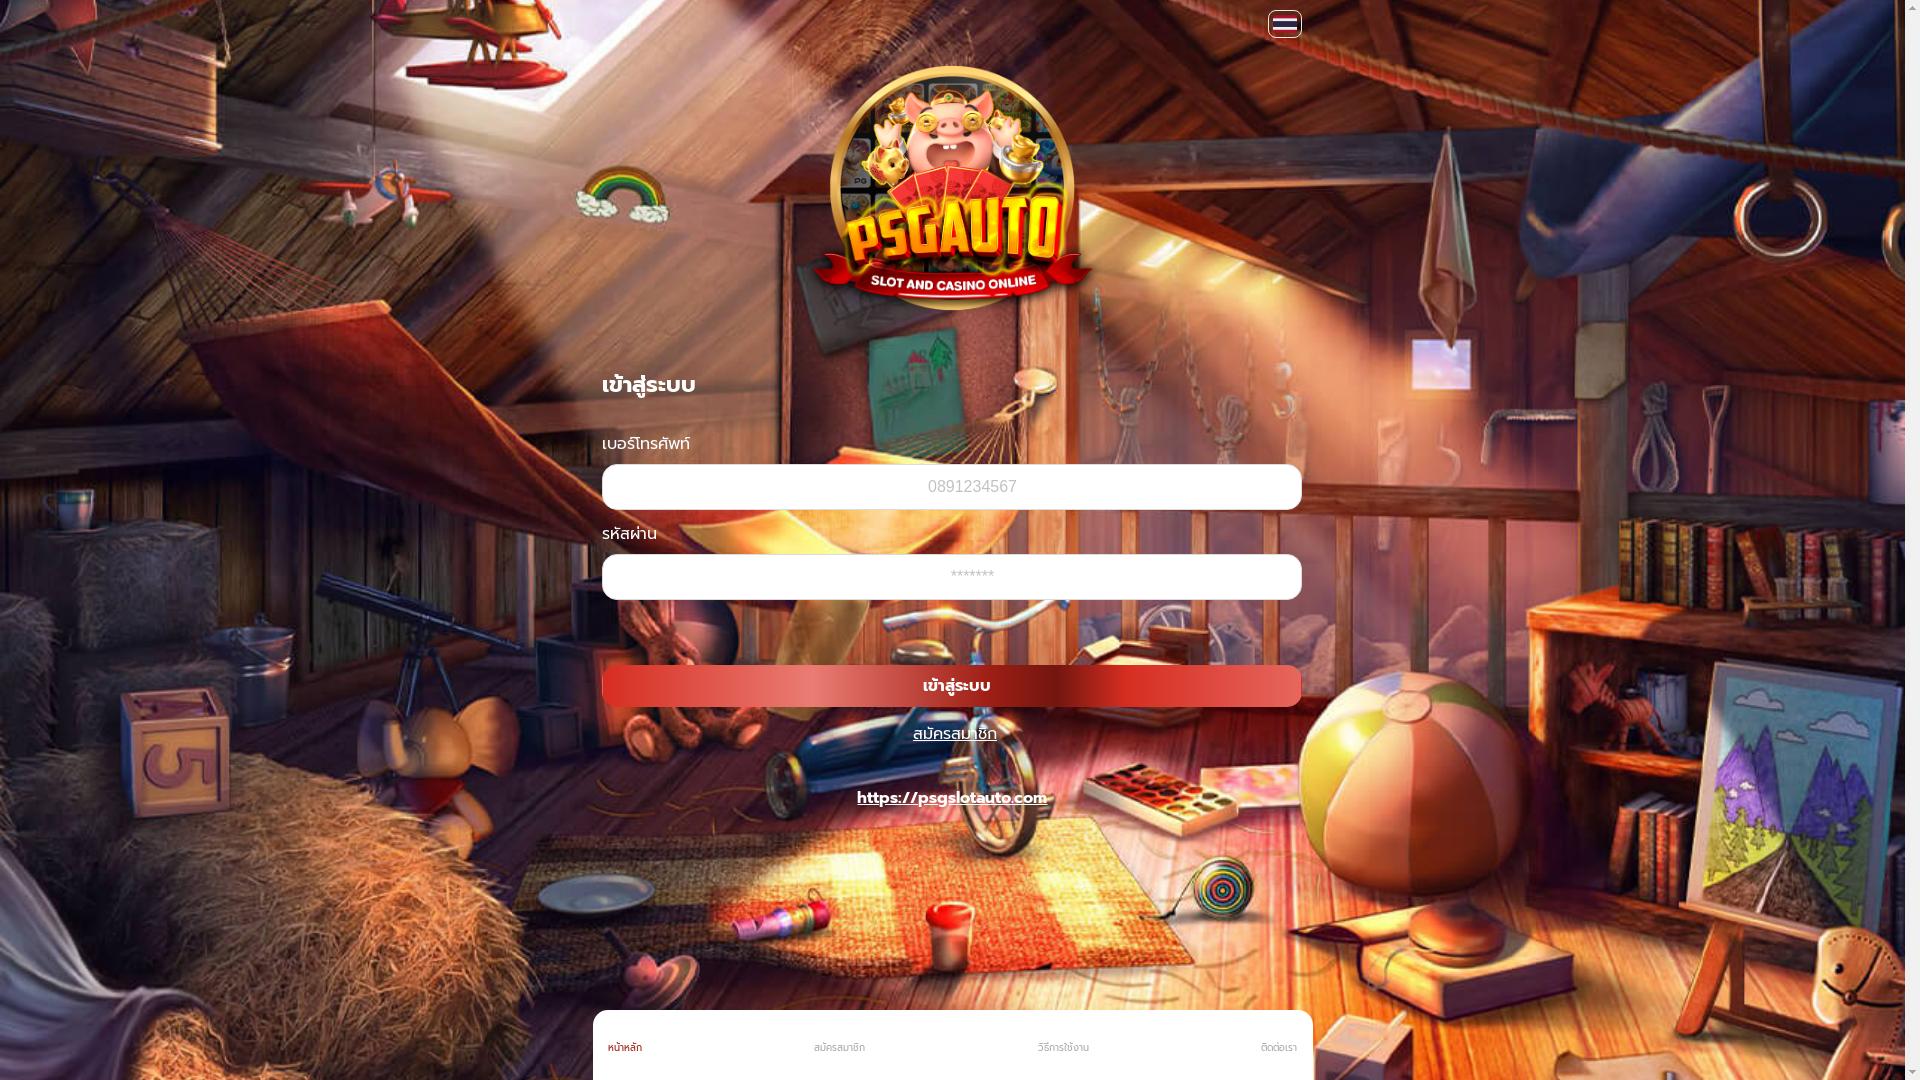 This screenshot has width=1920, height=1080. Describe the element at coordinates (952, 798) in the screenshot. I see `https://psgslotauto.com` at that location.